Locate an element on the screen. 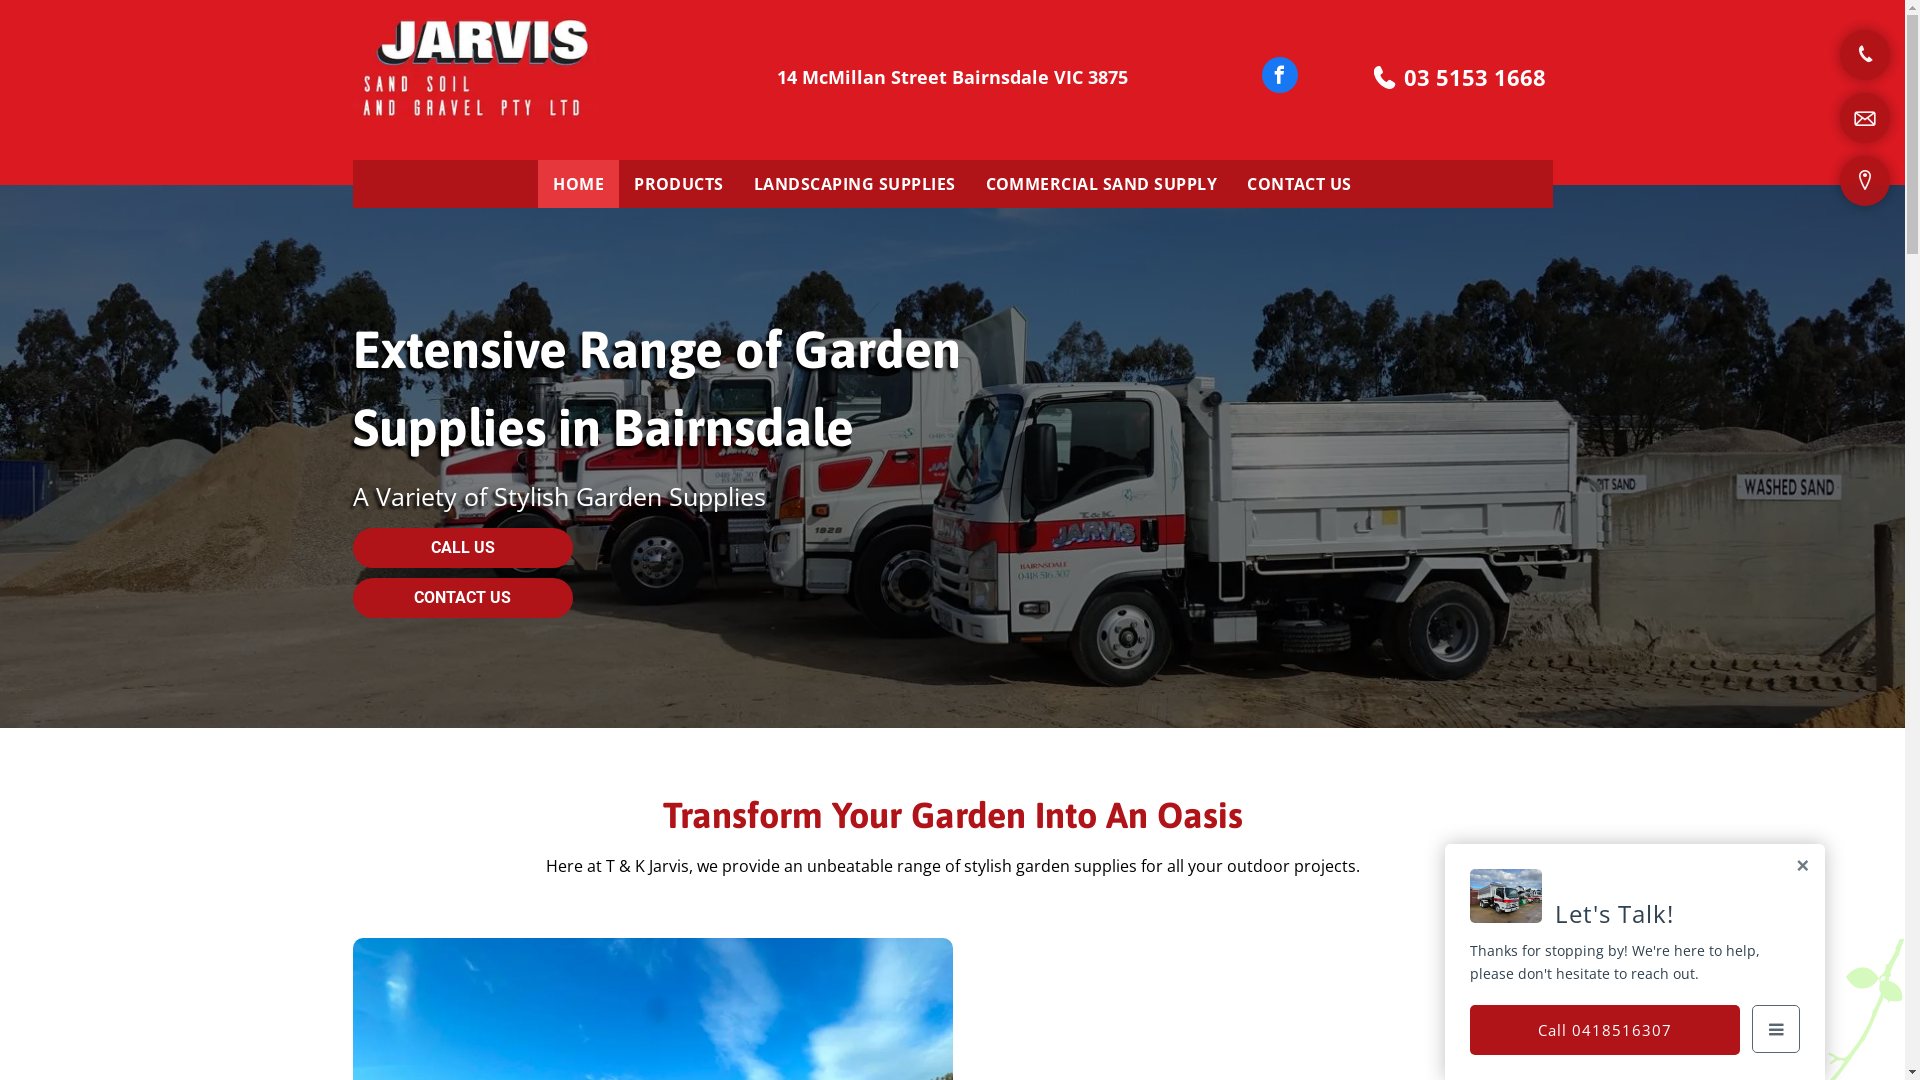  T & K Jarvis Sand Soil & Gravel is located at coordinates (476, 77).